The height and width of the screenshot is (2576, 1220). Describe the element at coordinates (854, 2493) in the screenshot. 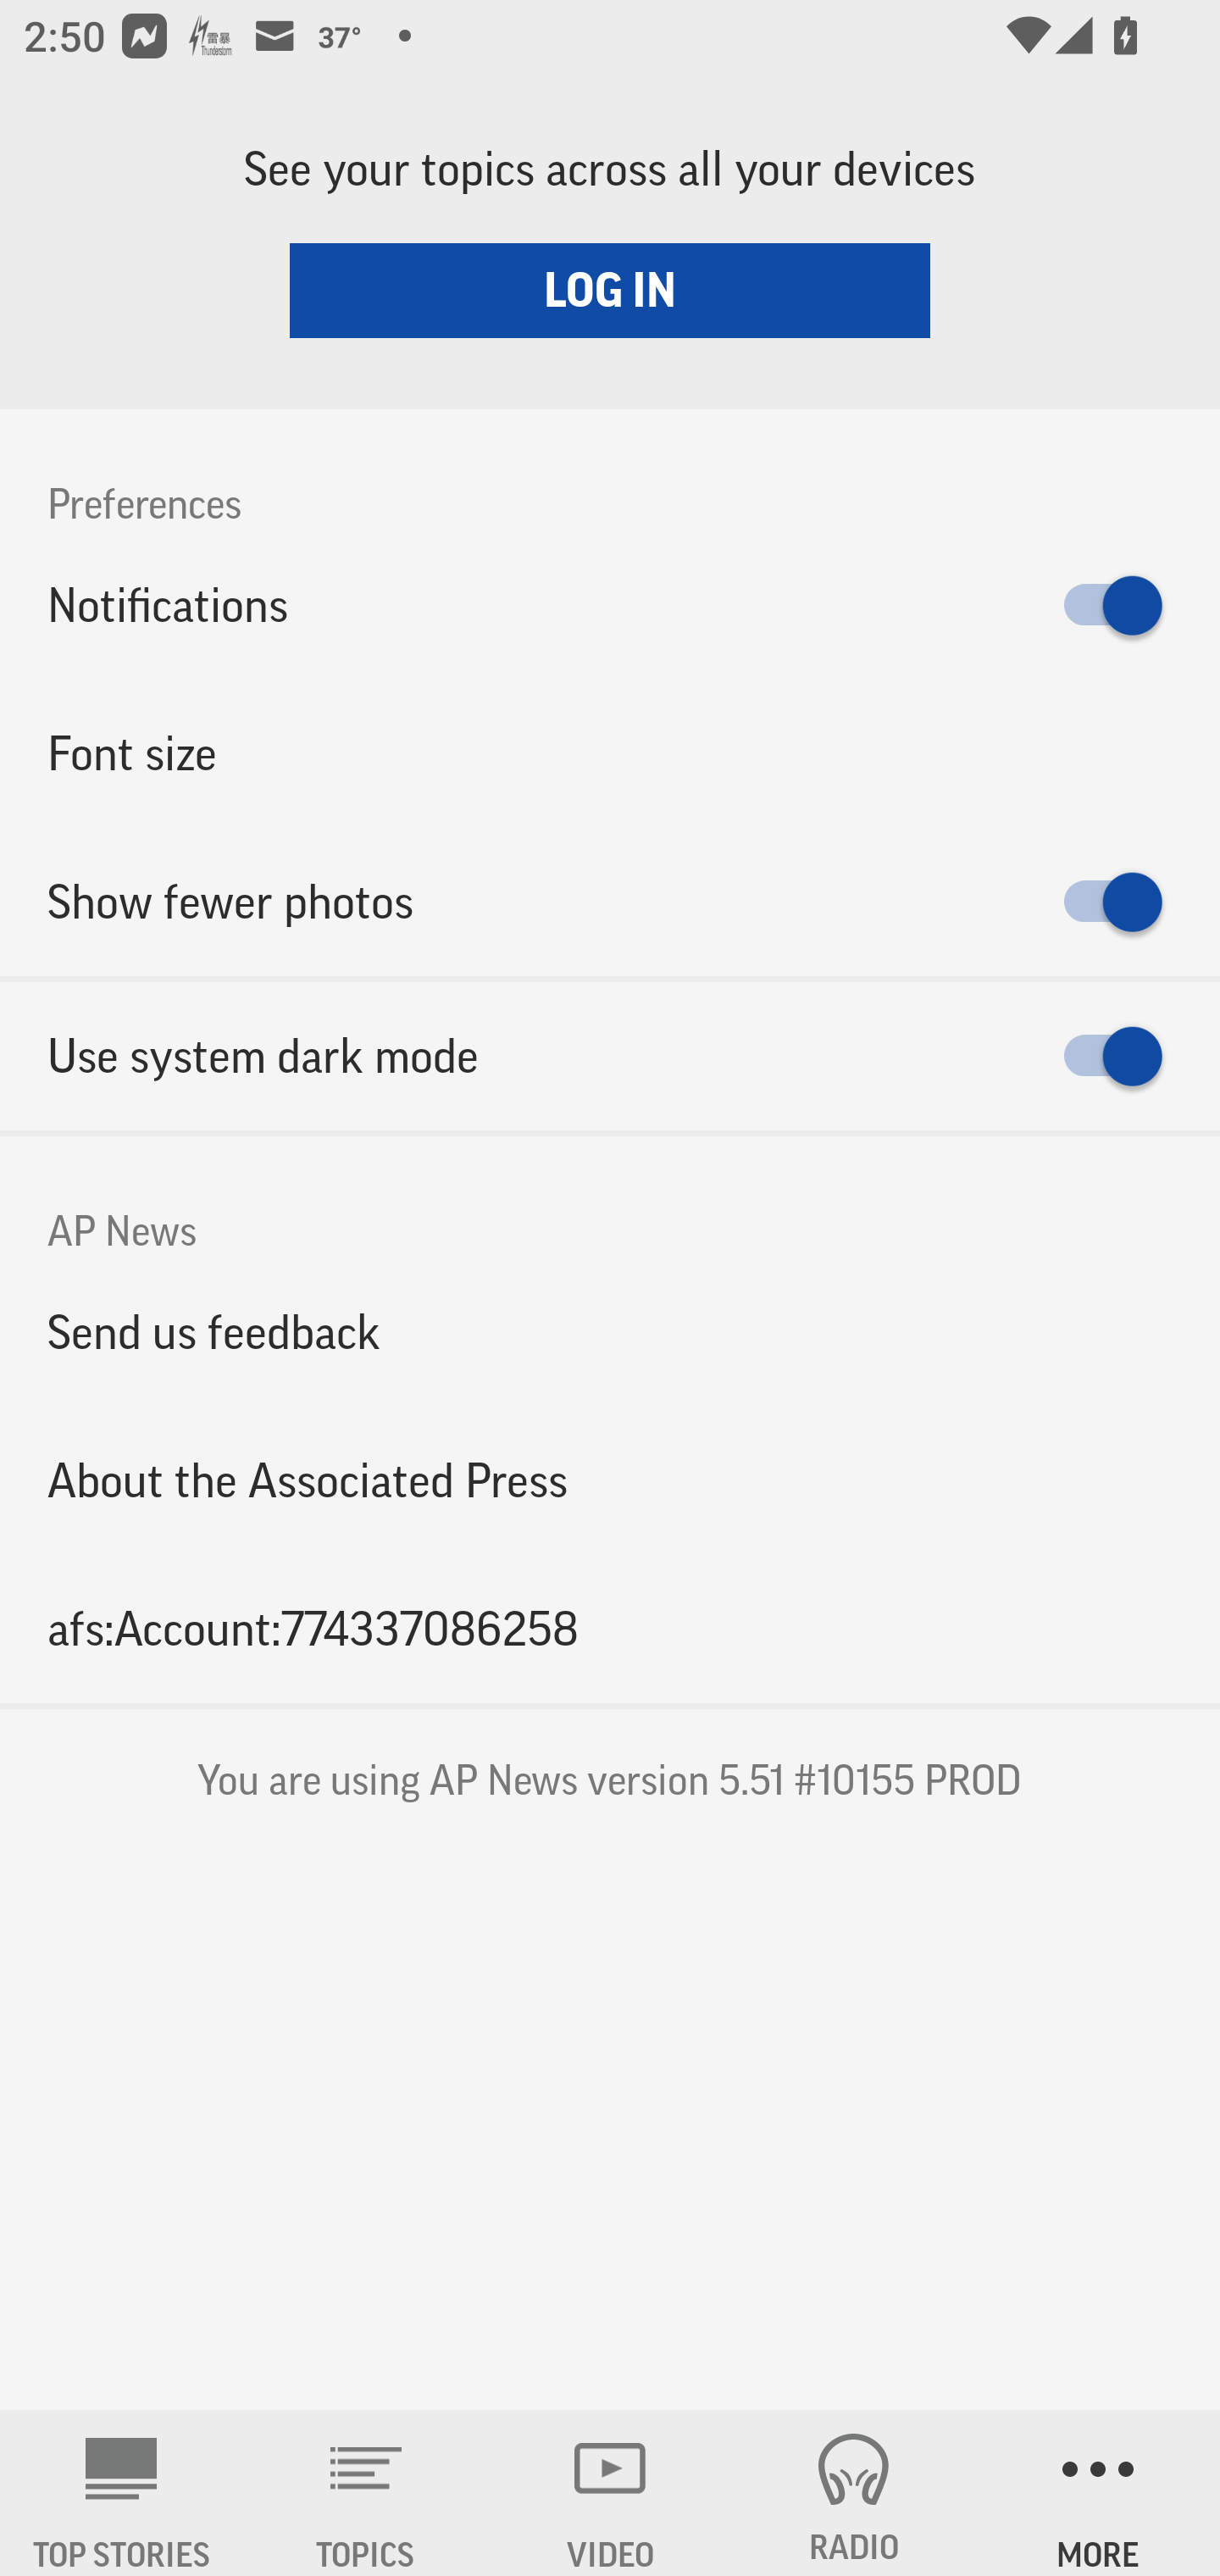

I see `RADIO` at that location.